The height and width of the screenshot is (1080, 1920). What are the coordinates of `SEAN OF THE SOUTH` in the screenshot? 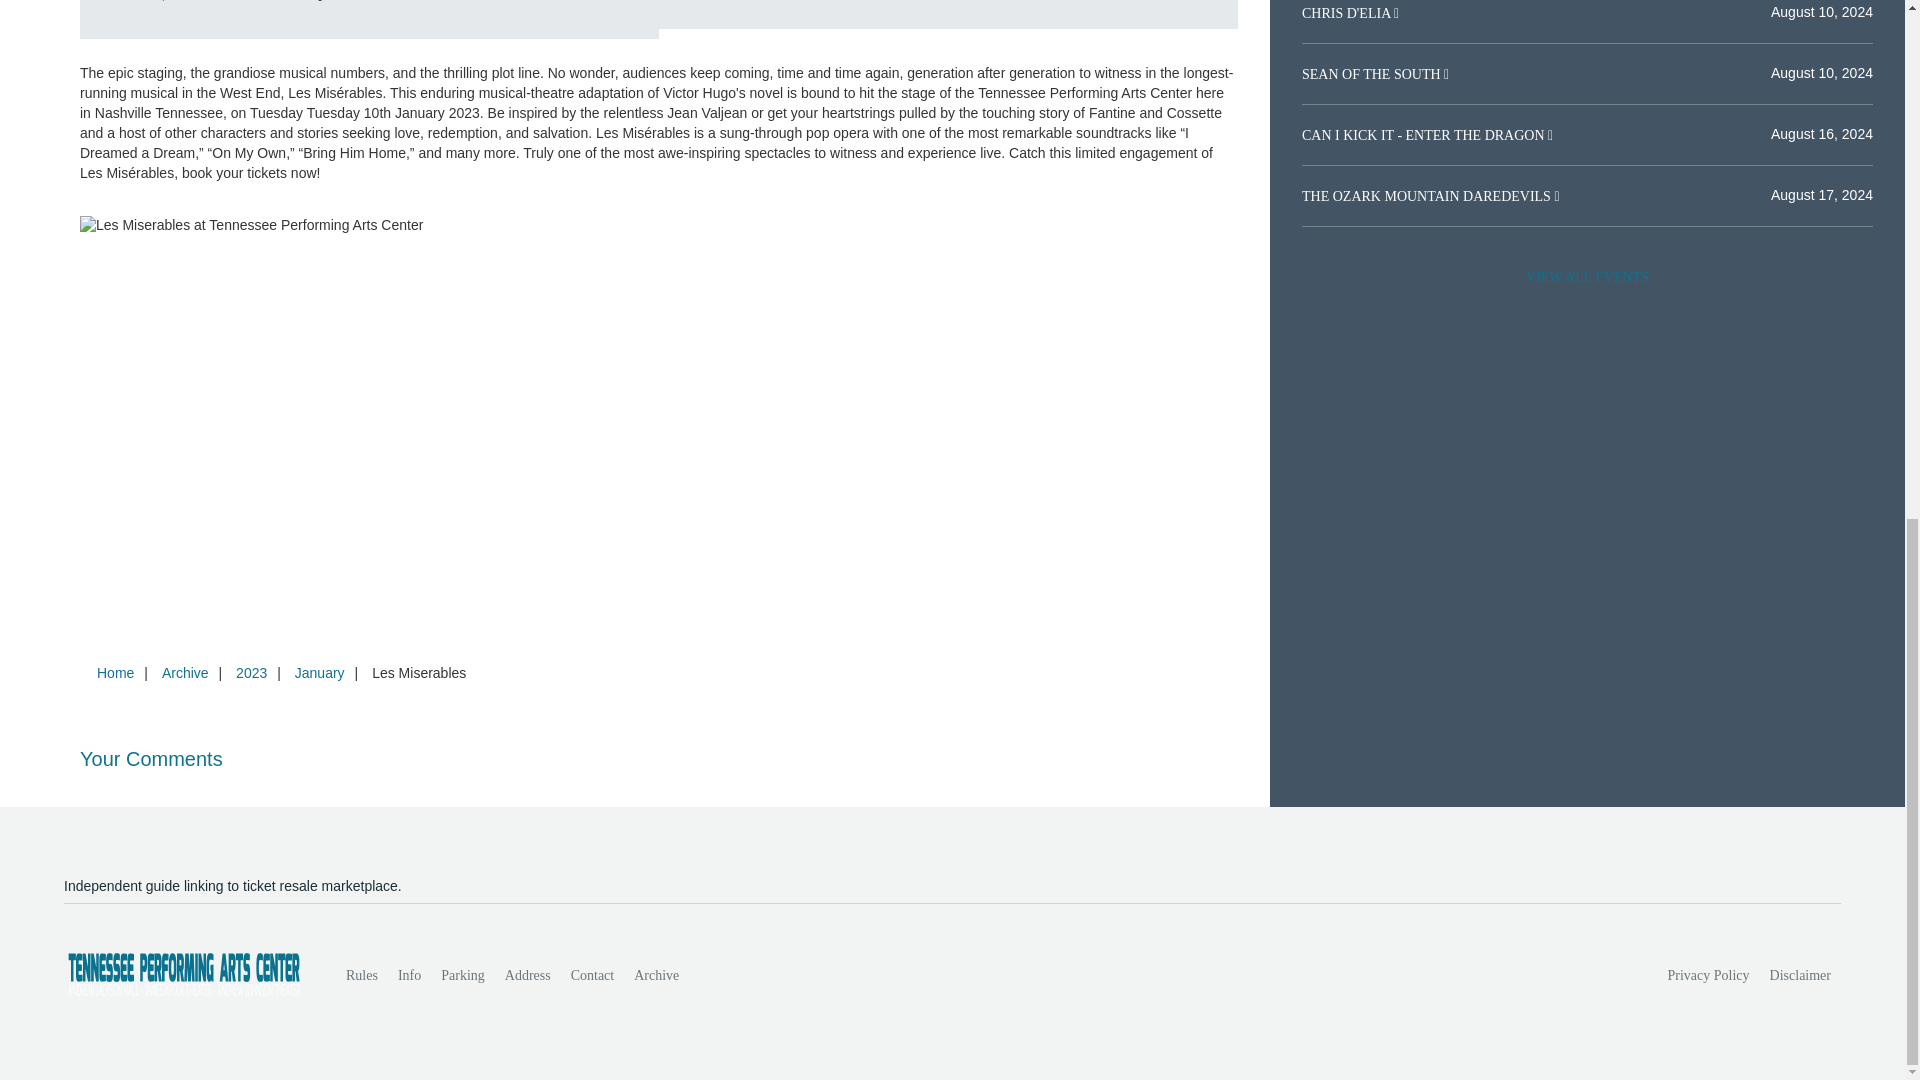 It's located at (1372, 74).